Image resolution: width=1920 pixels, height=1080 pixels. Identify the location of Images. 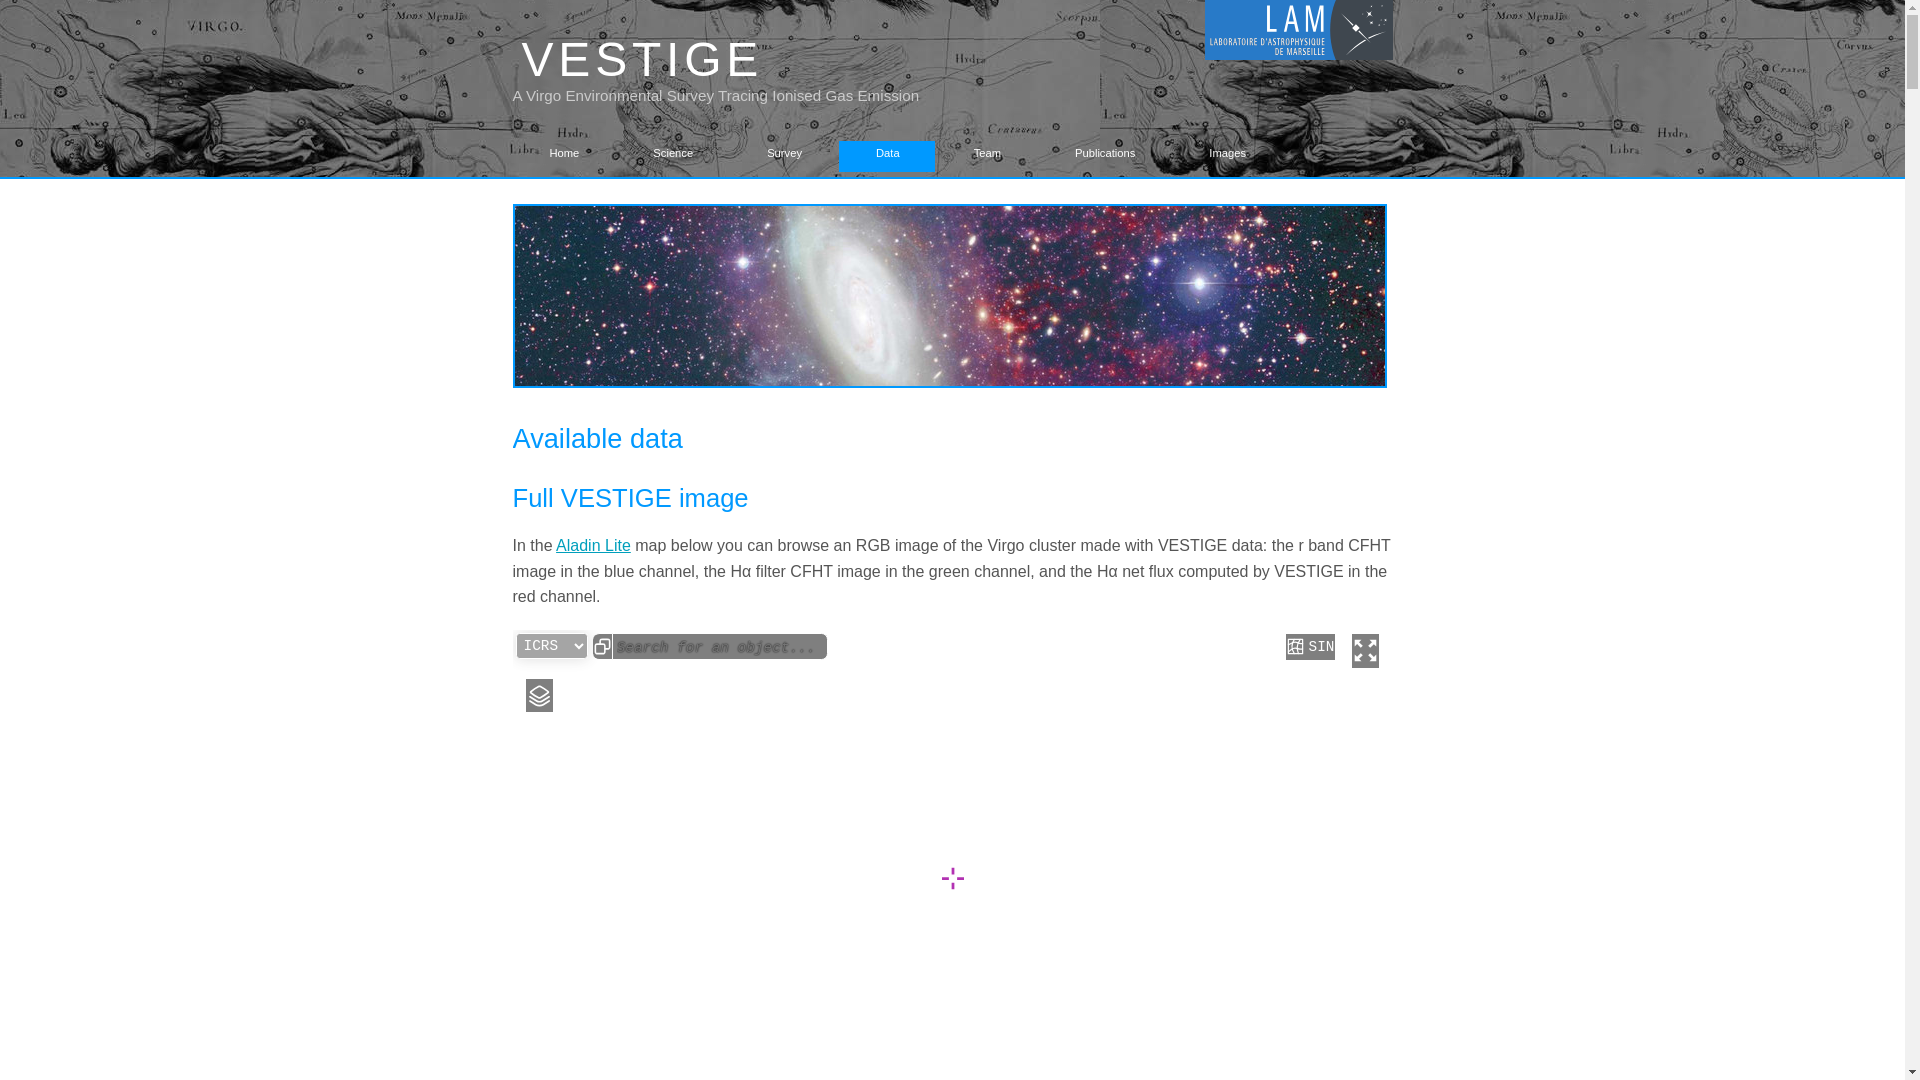
(1230, 156).